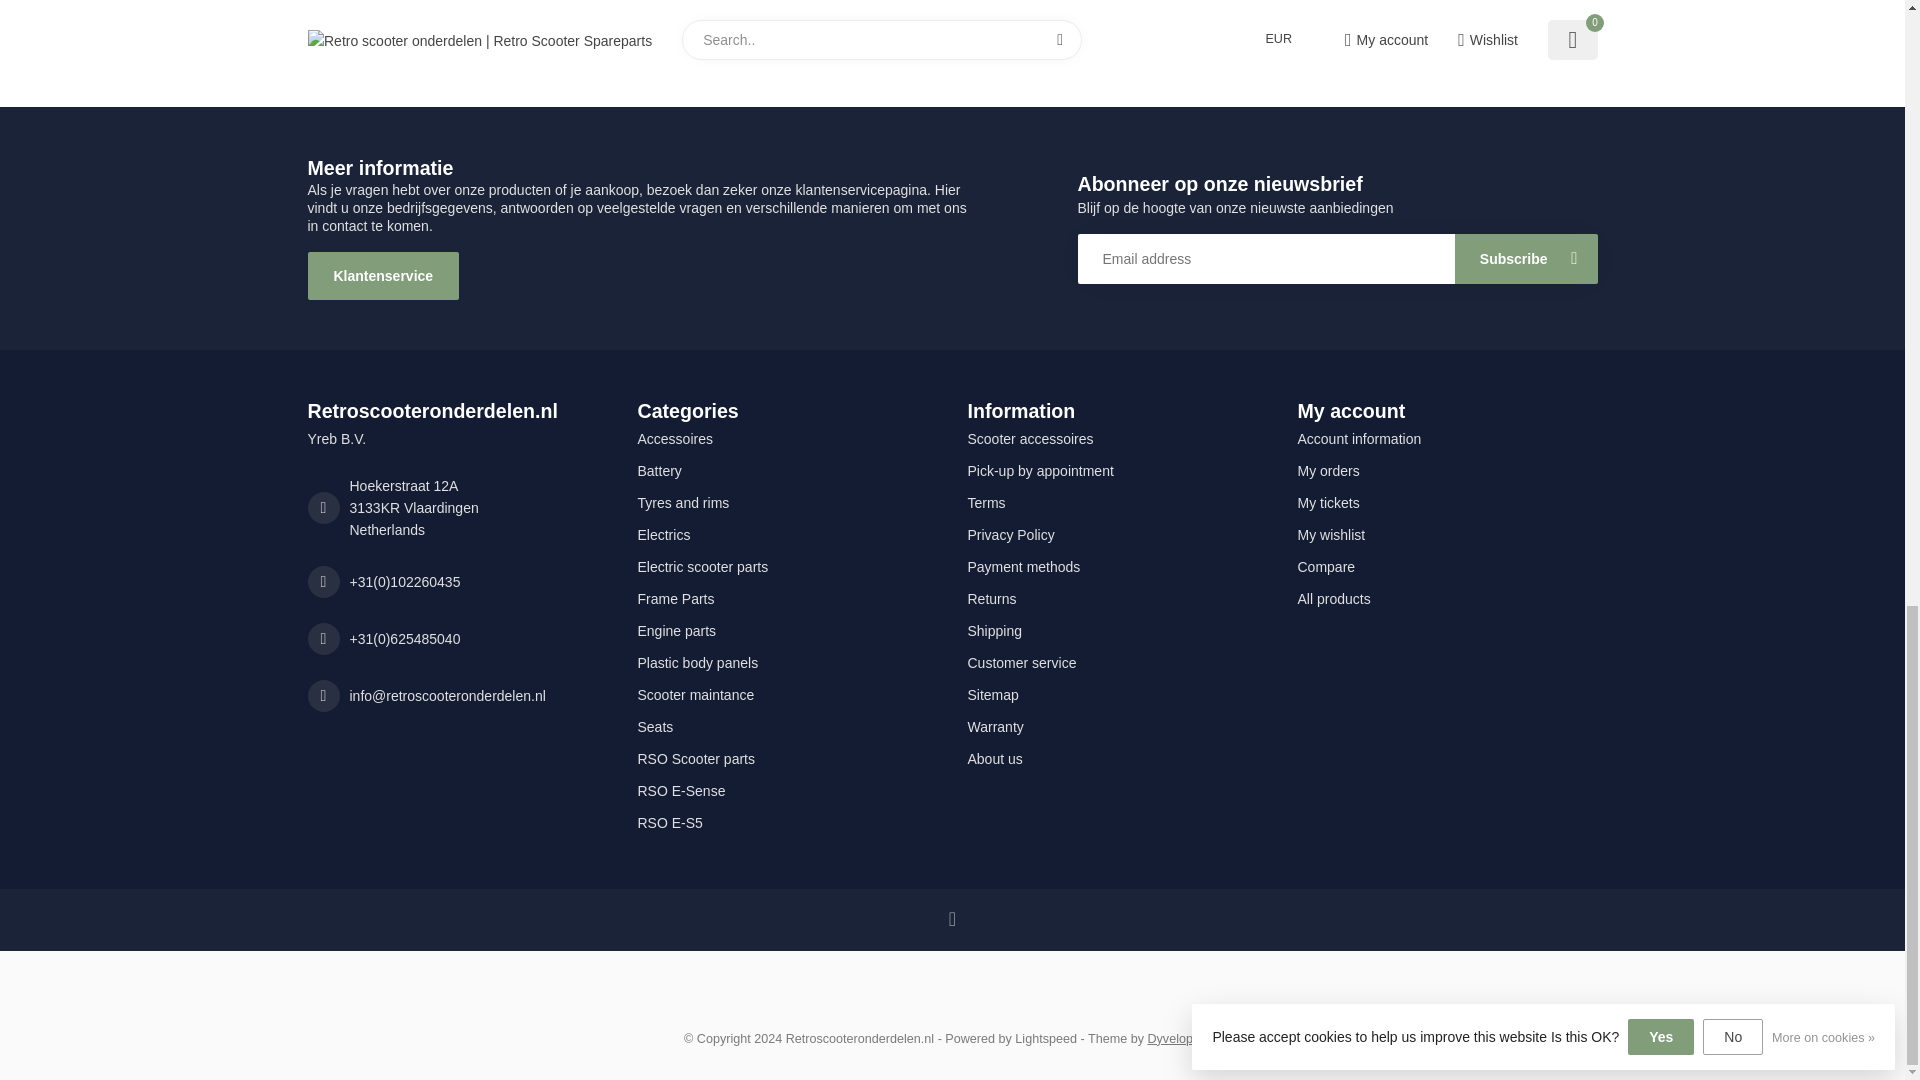  What do you see at coordinates (1447, 438) in the screenshot?
I see `Account information` at bounding box center [1447, 438].